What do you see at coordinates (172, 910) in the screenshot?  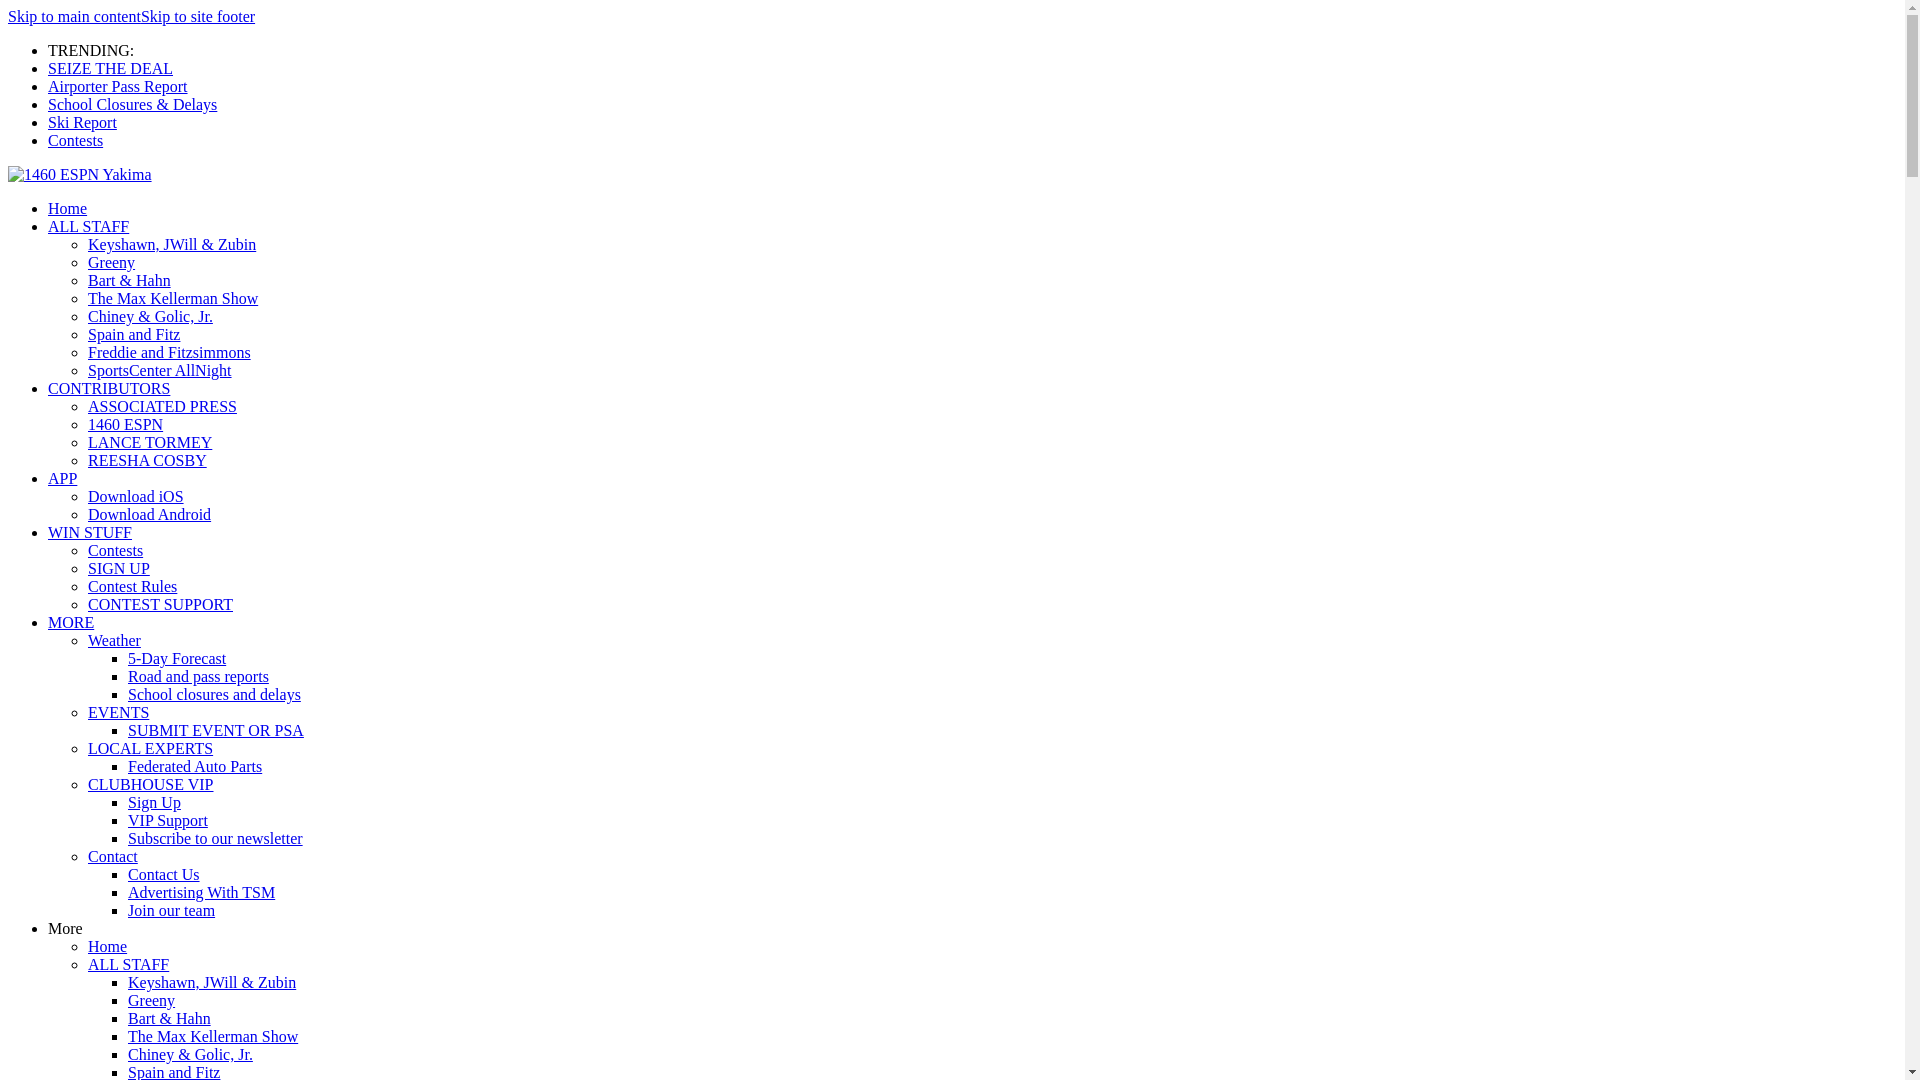 I see `Join our team` at bounding box center [172, 910].